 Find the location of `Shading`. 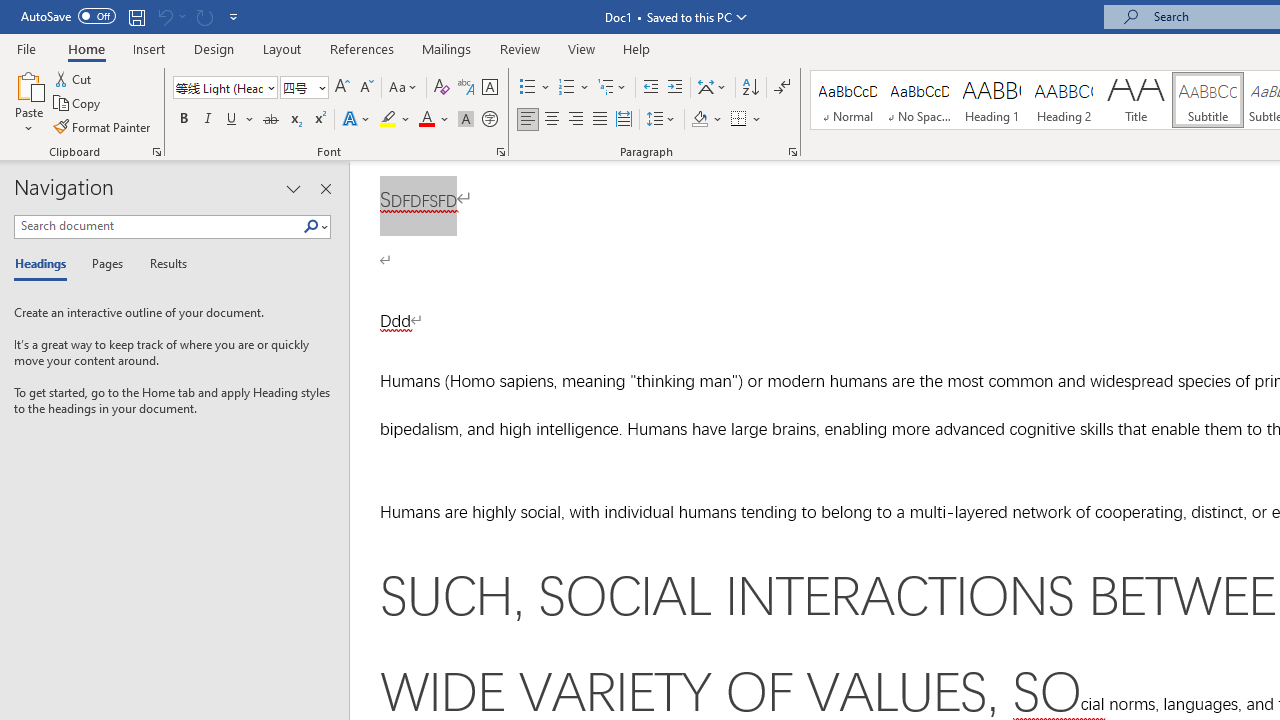

Shading is located at coordinates (706, 120).